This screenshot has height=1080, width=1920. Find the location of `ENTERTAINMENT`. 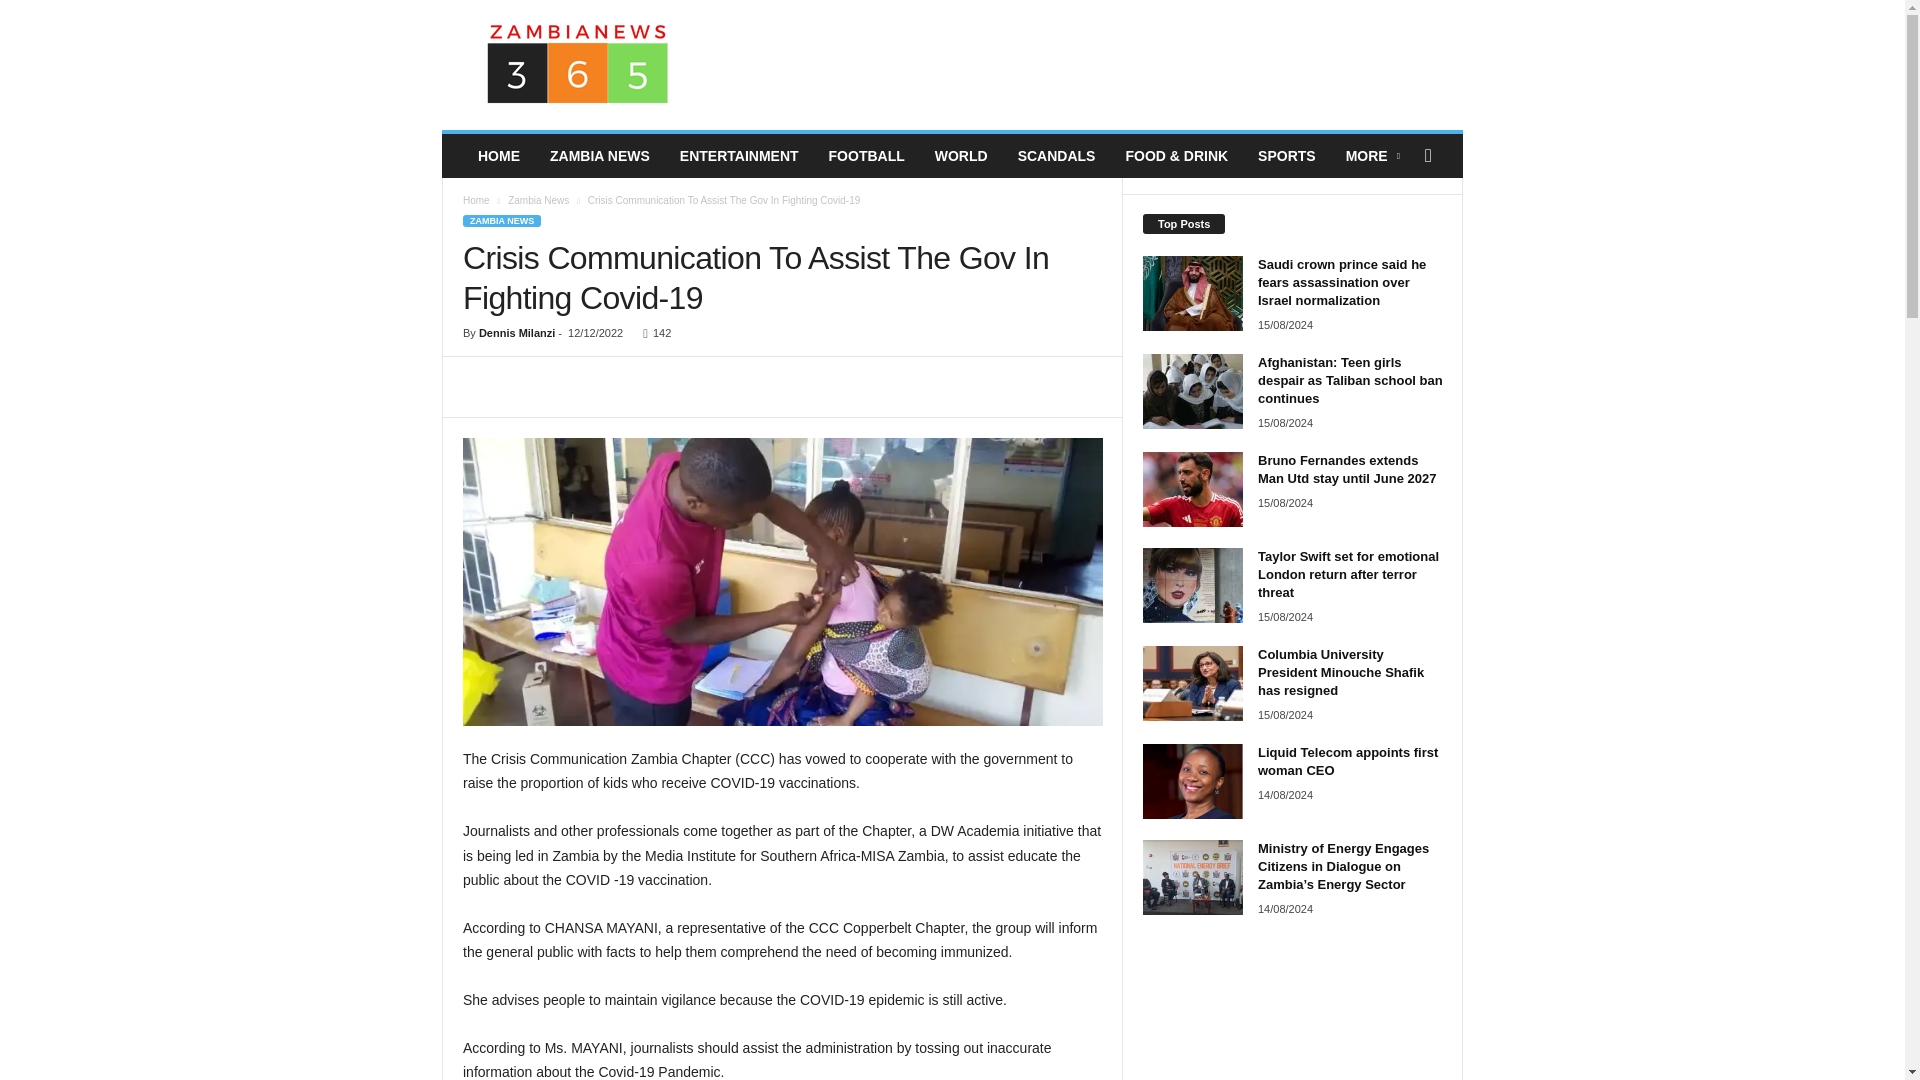

ENTERTAINMENT is located at coordinates (739, 156).